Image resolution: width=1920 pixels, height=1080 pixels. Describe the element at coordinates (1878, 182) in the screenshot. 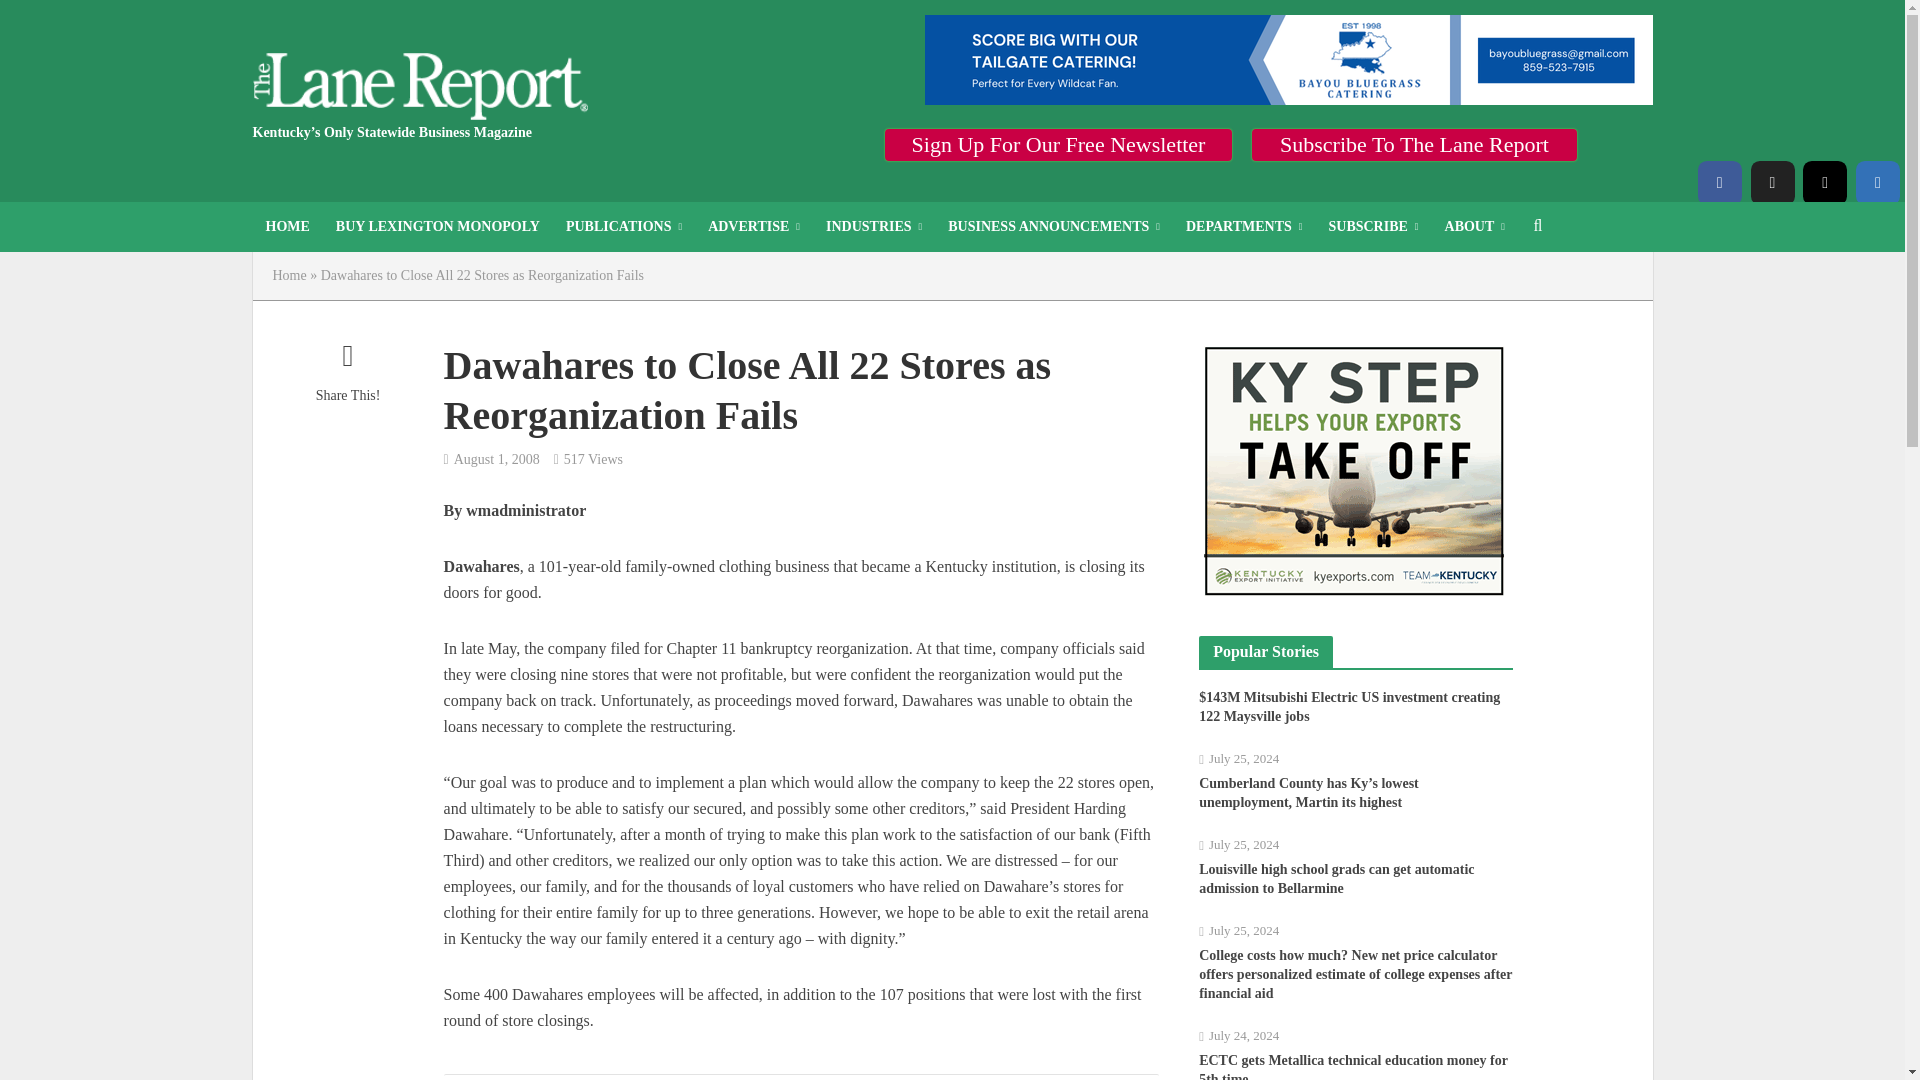

I see `Linkedin` at that location.